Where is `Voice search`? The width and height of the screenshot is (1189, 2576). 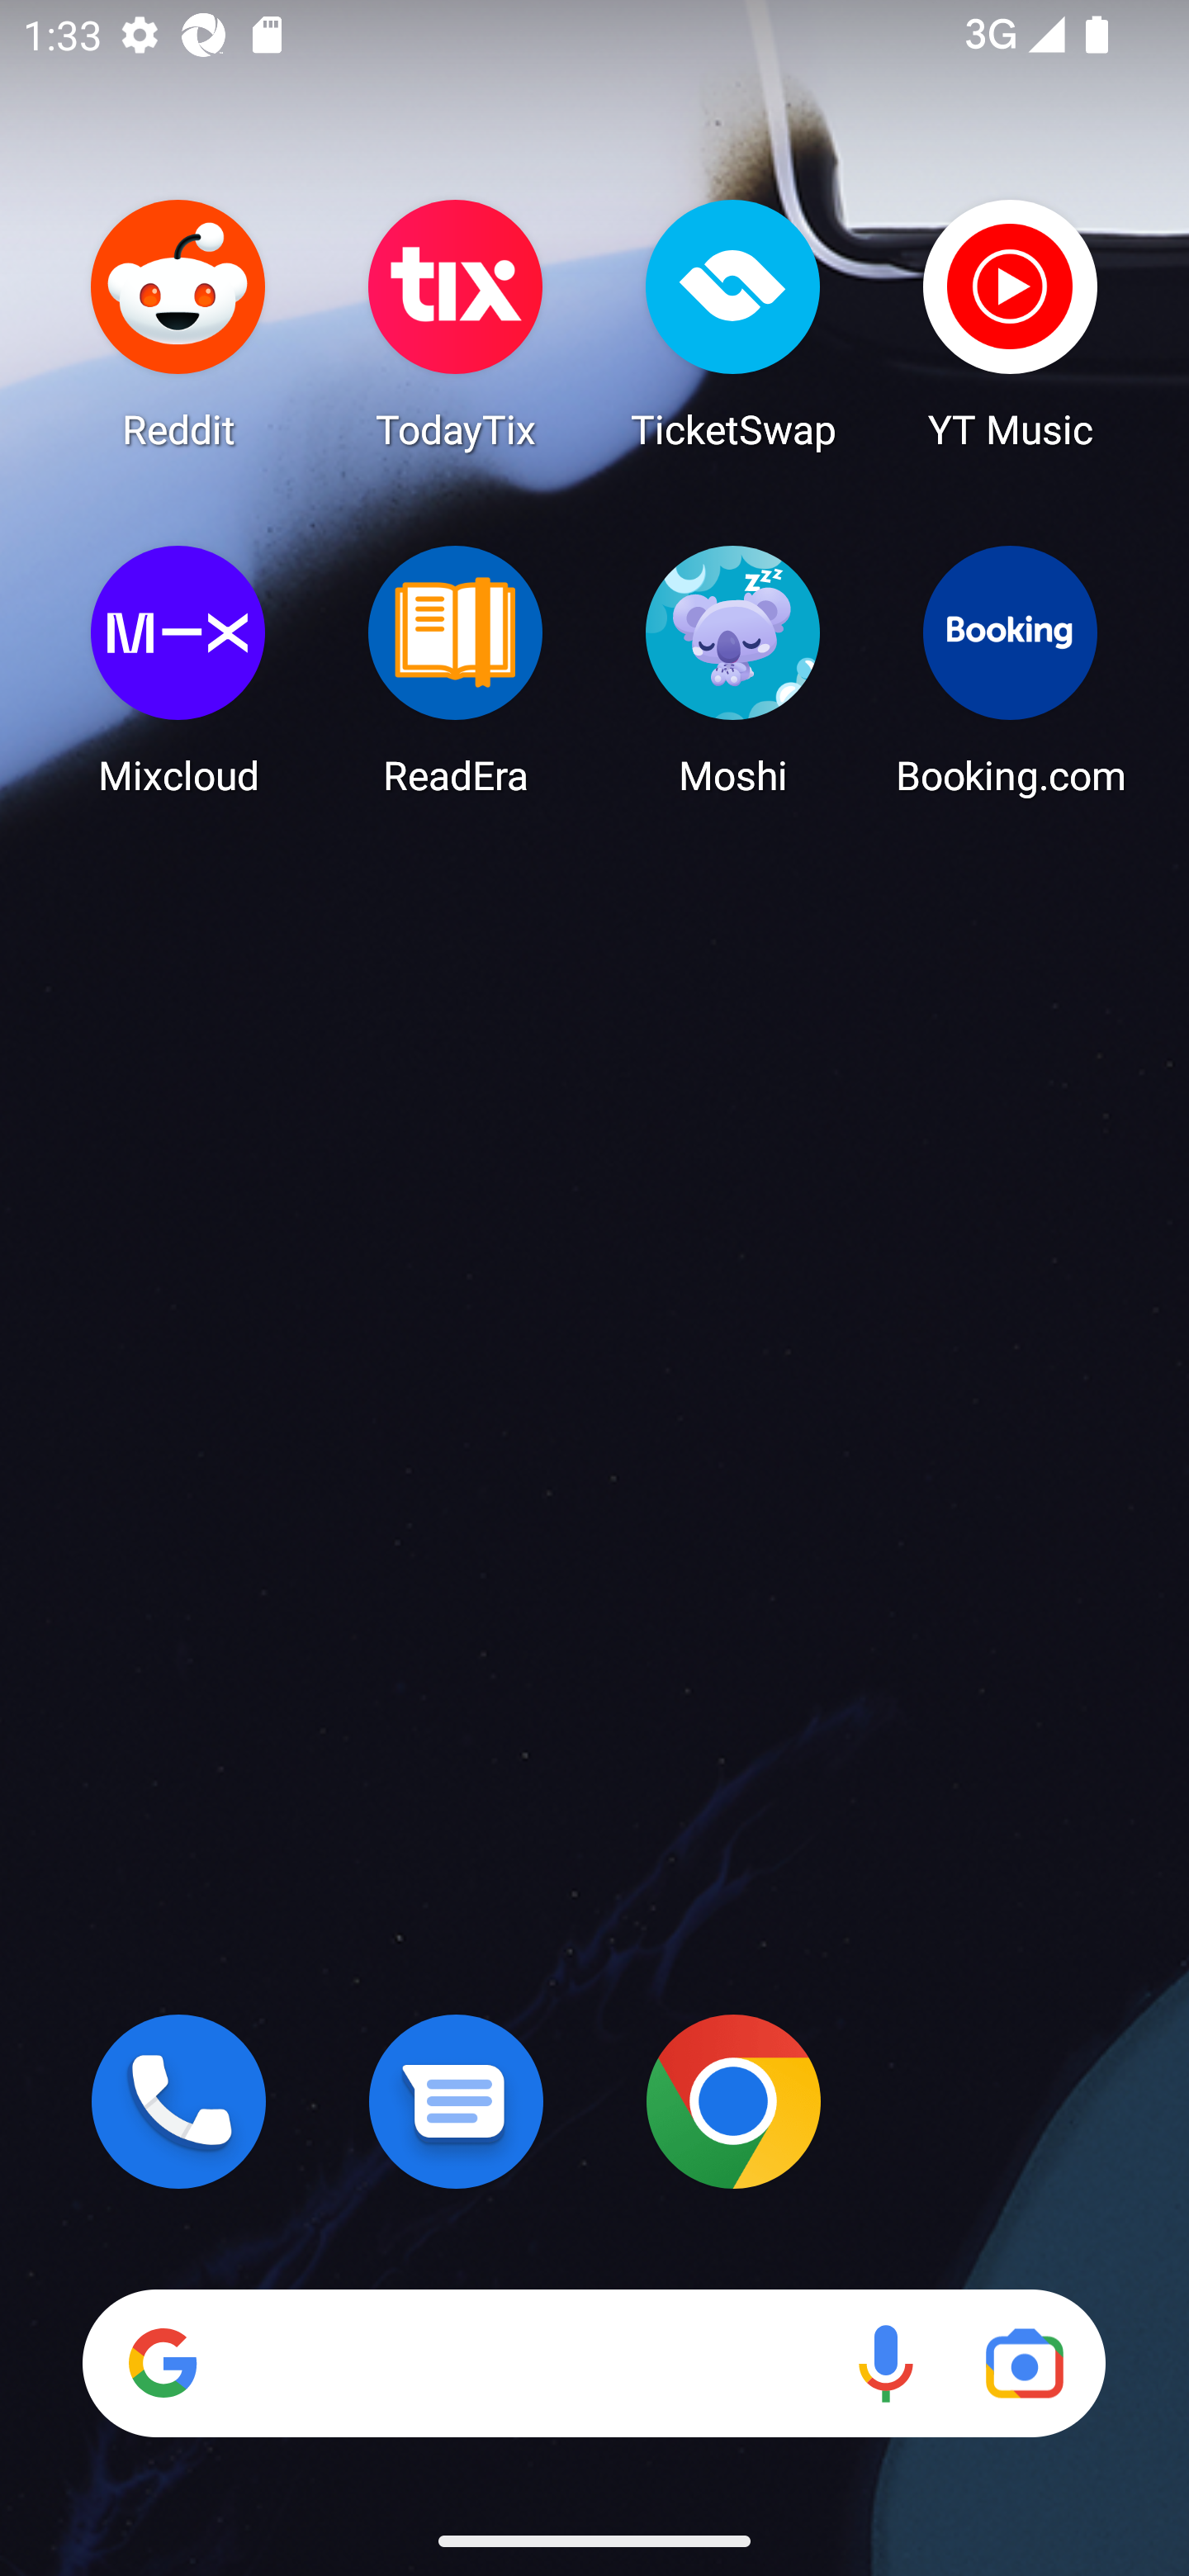 Voice search is located at coordinates (885, 2363).